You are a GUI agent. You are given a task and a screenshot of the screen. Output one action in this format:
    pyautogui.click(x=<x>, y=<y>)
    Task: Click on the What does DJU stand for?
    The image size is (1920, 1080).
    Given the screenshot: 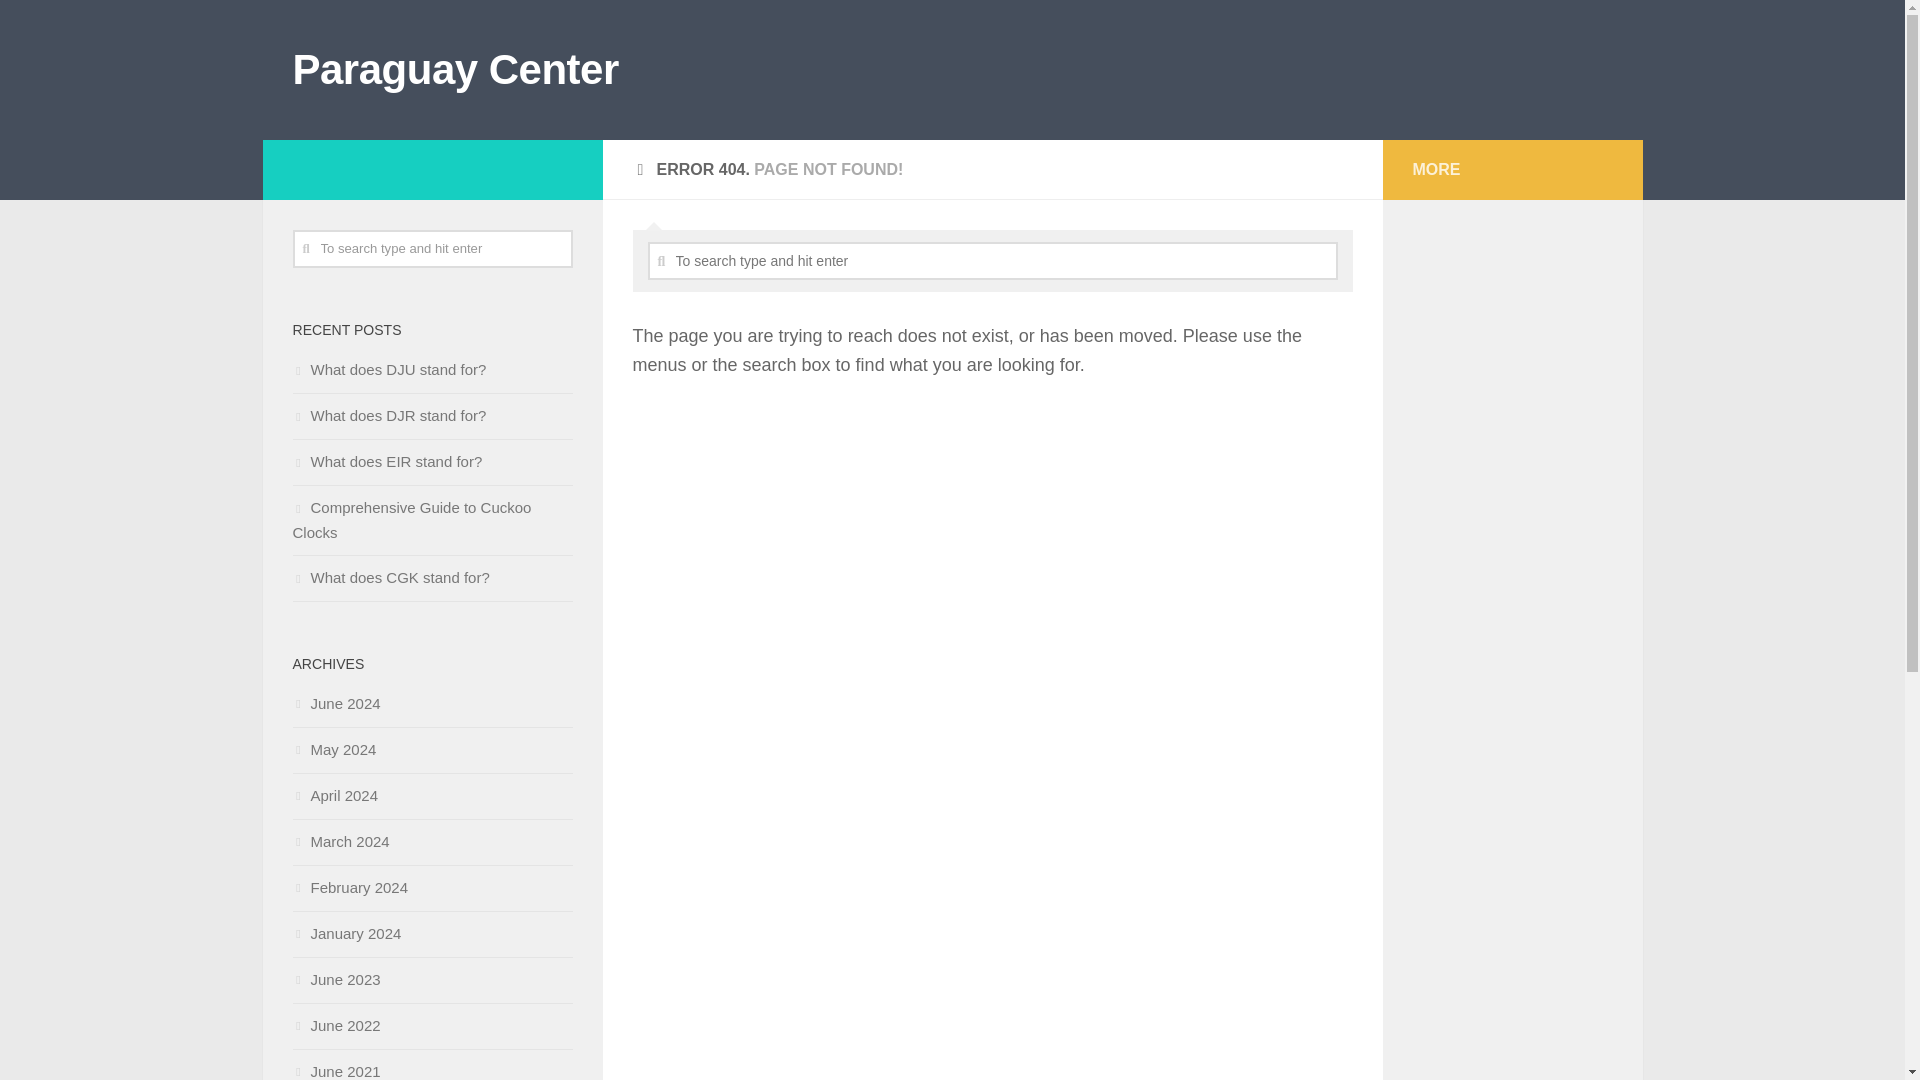 What is the action you would take?
    pyautogui.click(x=388, y=369)
    